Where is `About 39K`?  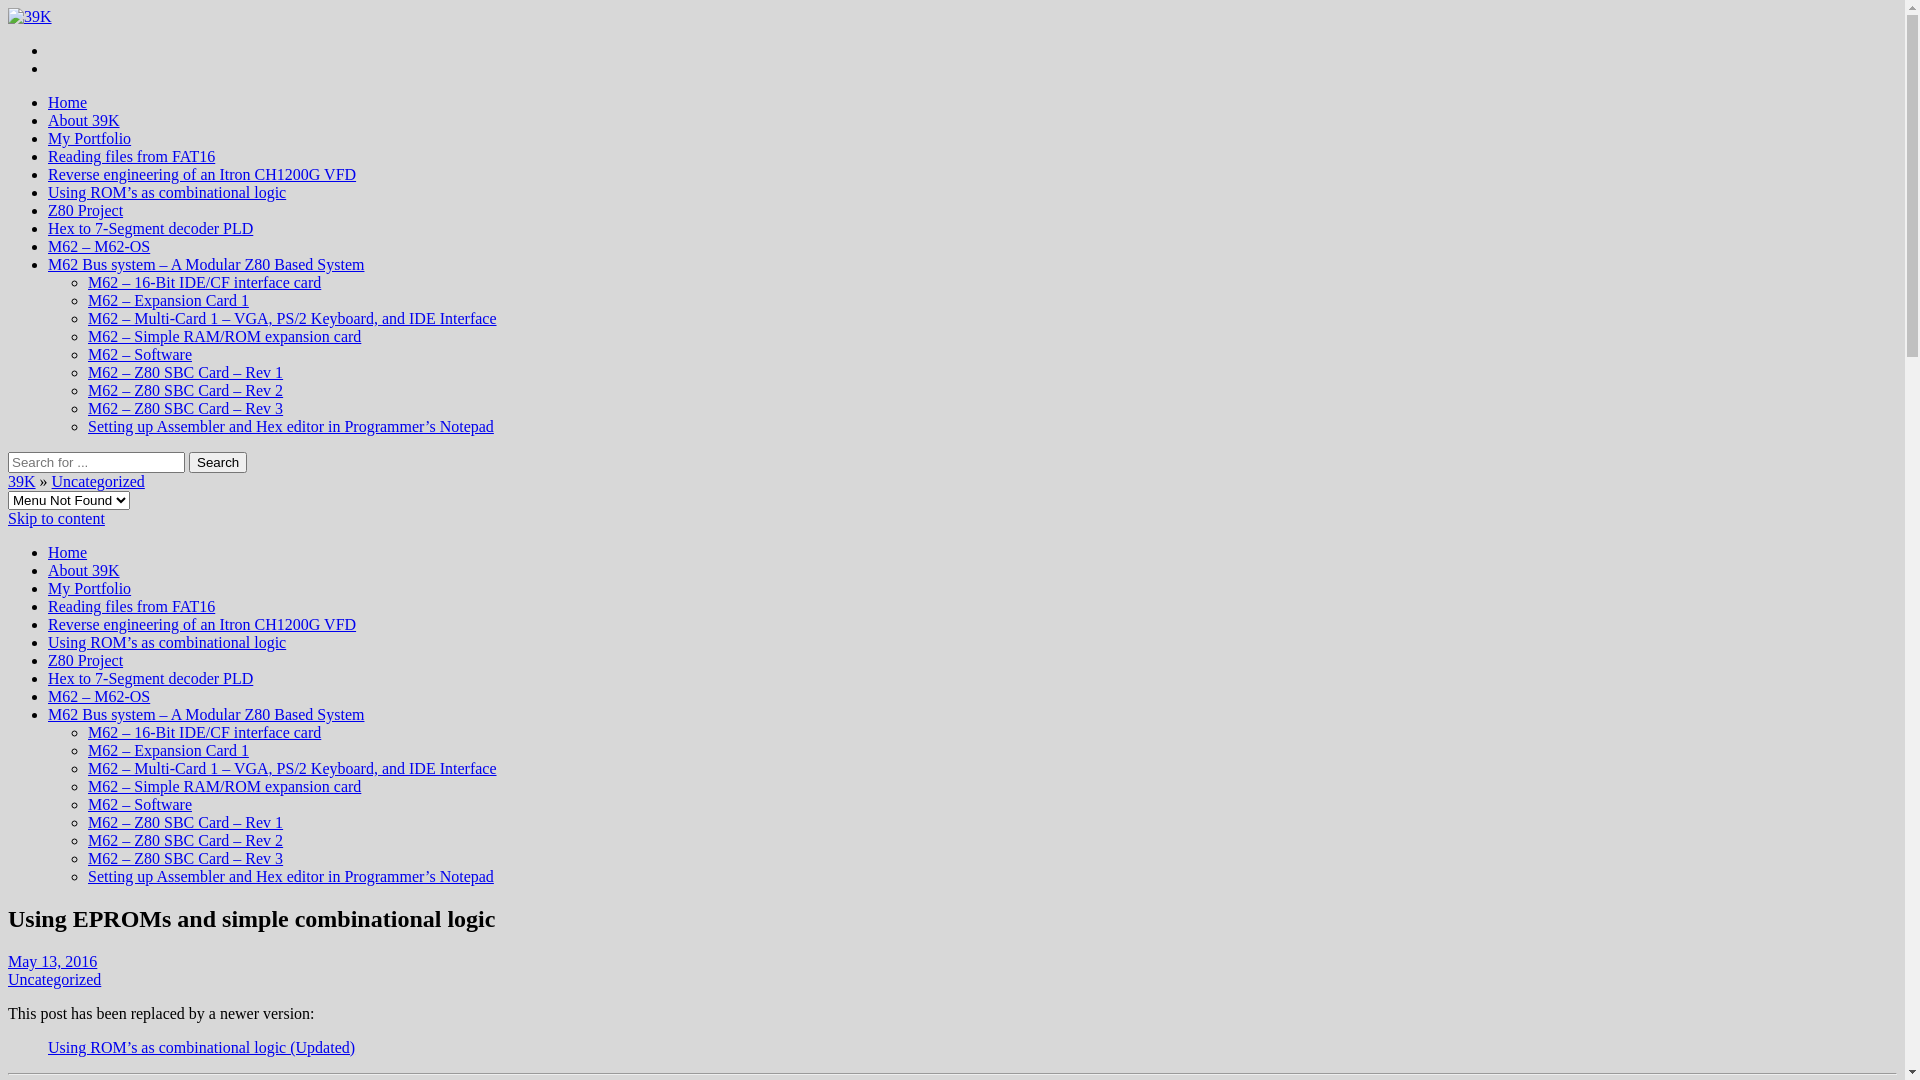
About 39K is located at coordinates (84, 570).